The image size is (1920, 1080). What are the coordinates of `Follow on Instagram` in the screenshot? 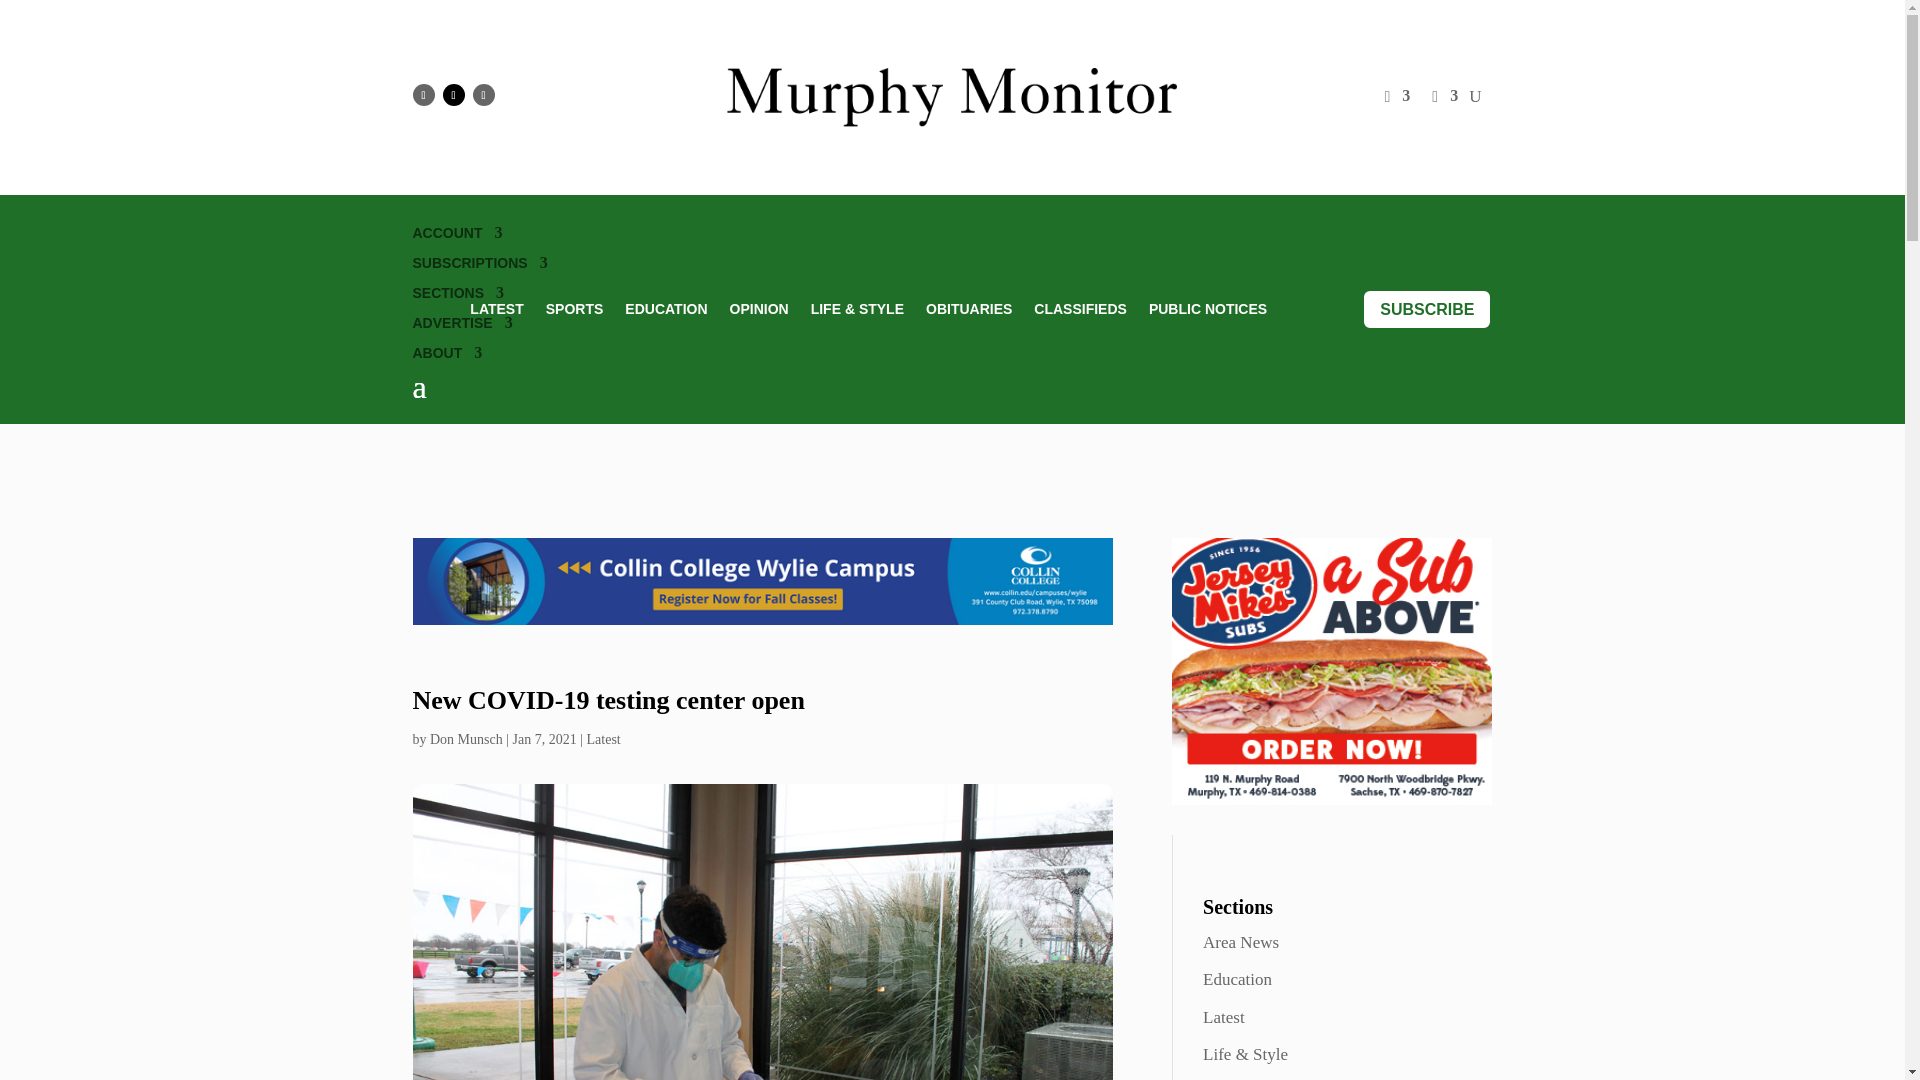 It's located at (482, 94).